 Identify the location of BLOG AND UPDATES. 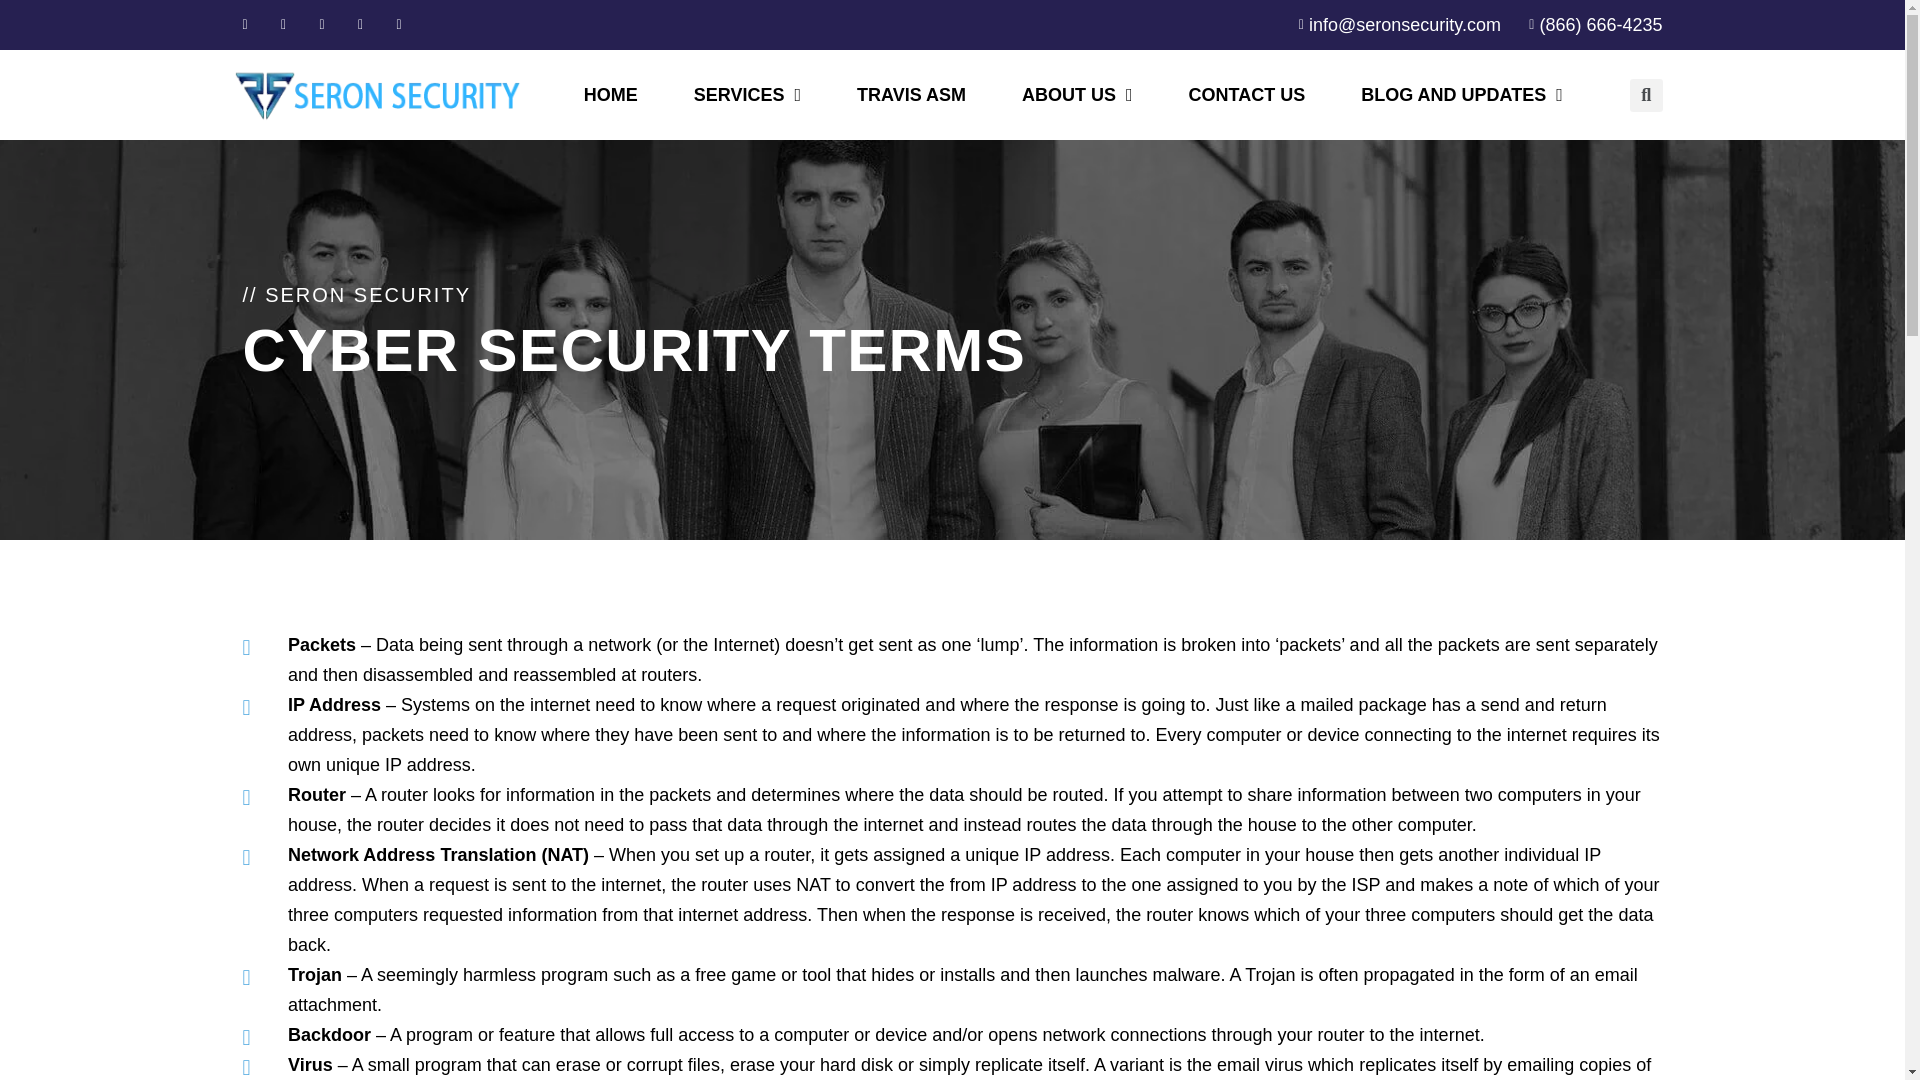
(1462, 94).